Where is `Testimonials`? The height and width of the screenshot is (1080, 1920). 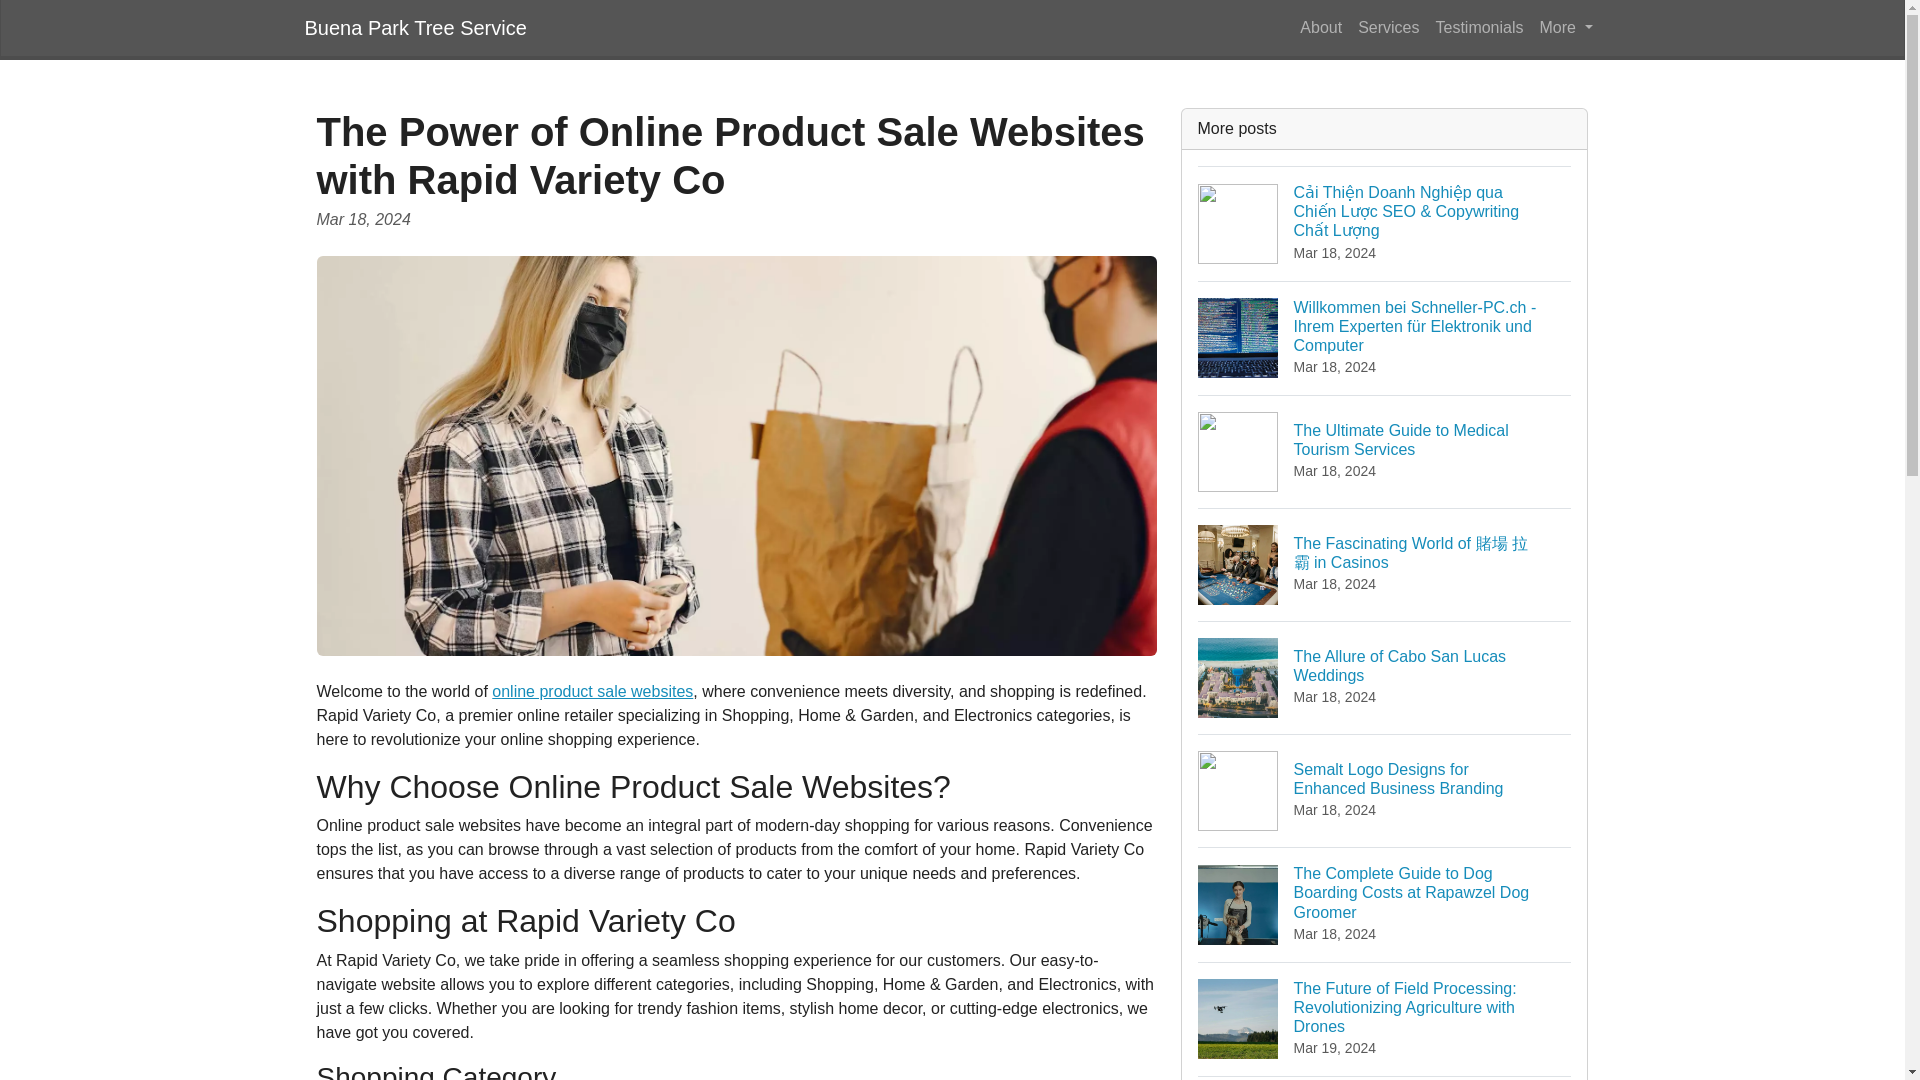 Testimonials is located at coordinates (1320, 27).